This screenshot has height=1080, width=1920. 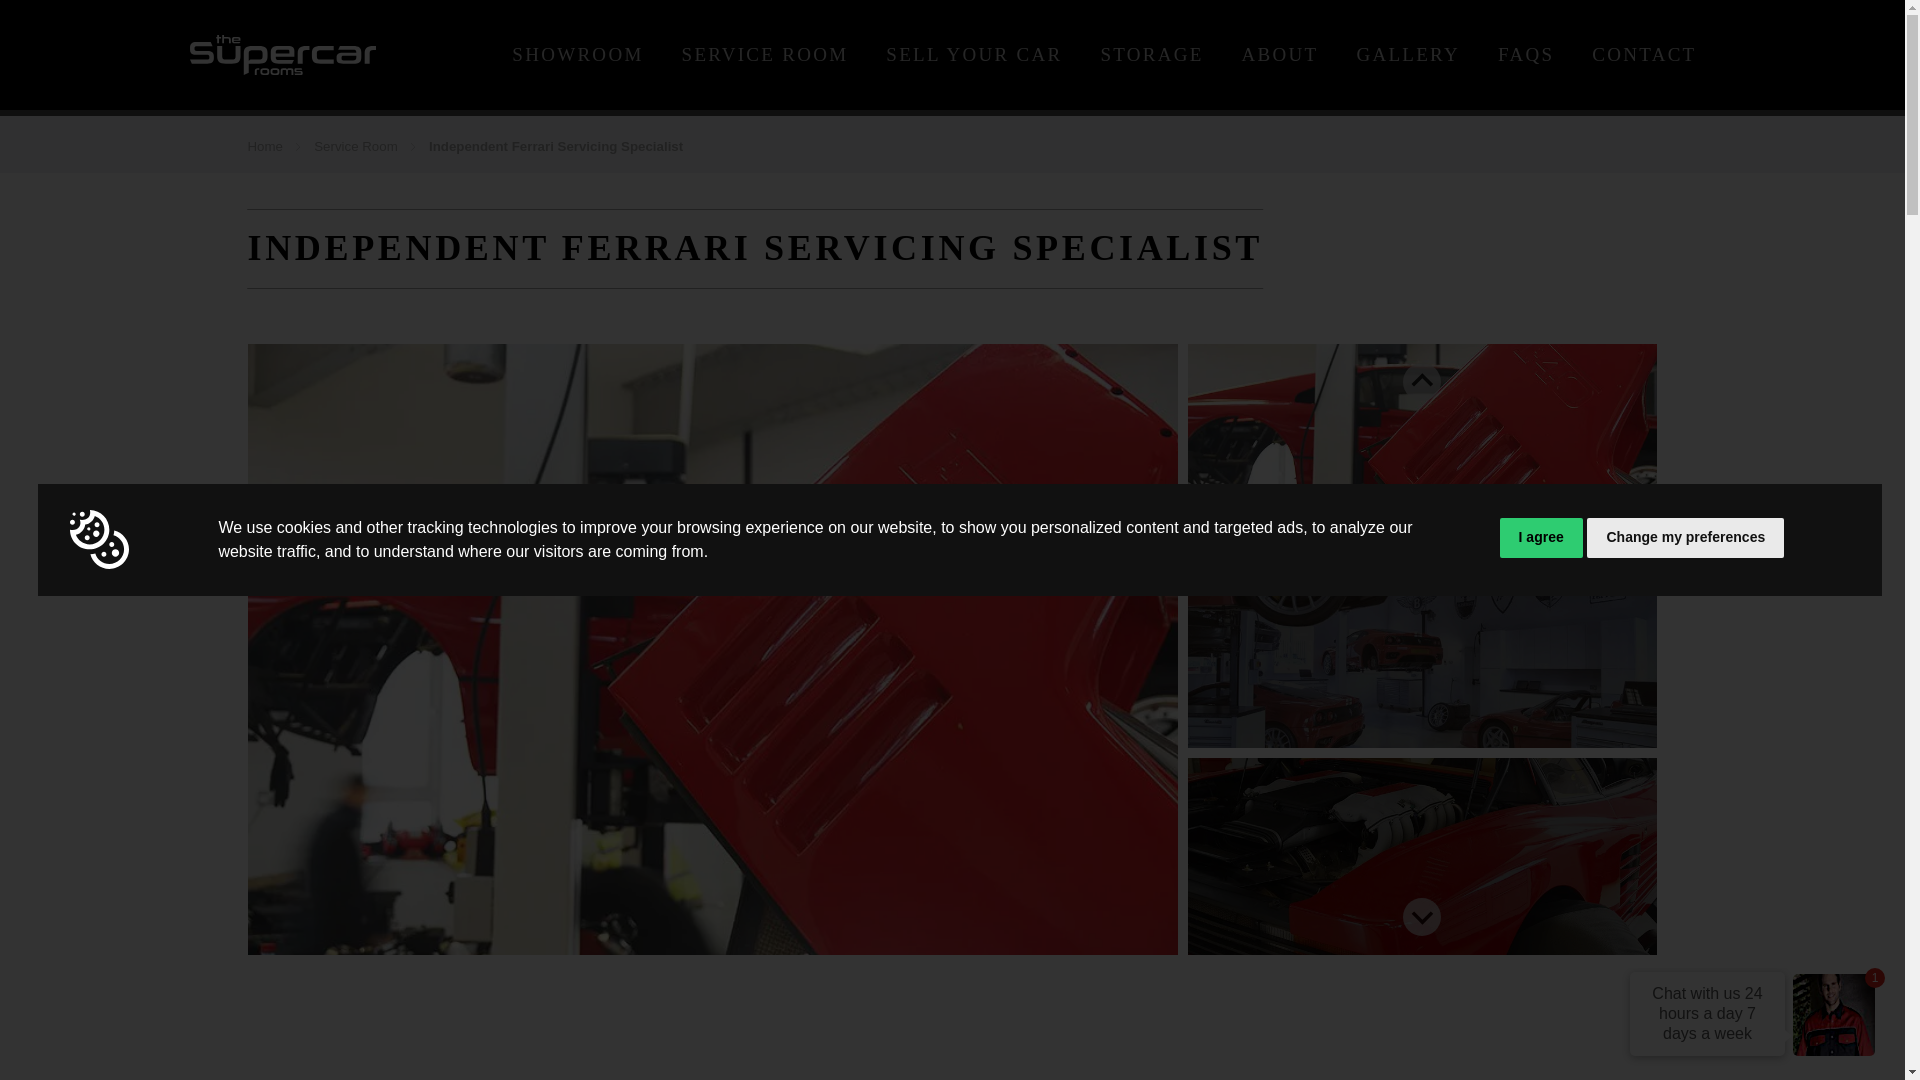 I want to click on Change my preferences, so click(x=1685, y=538).